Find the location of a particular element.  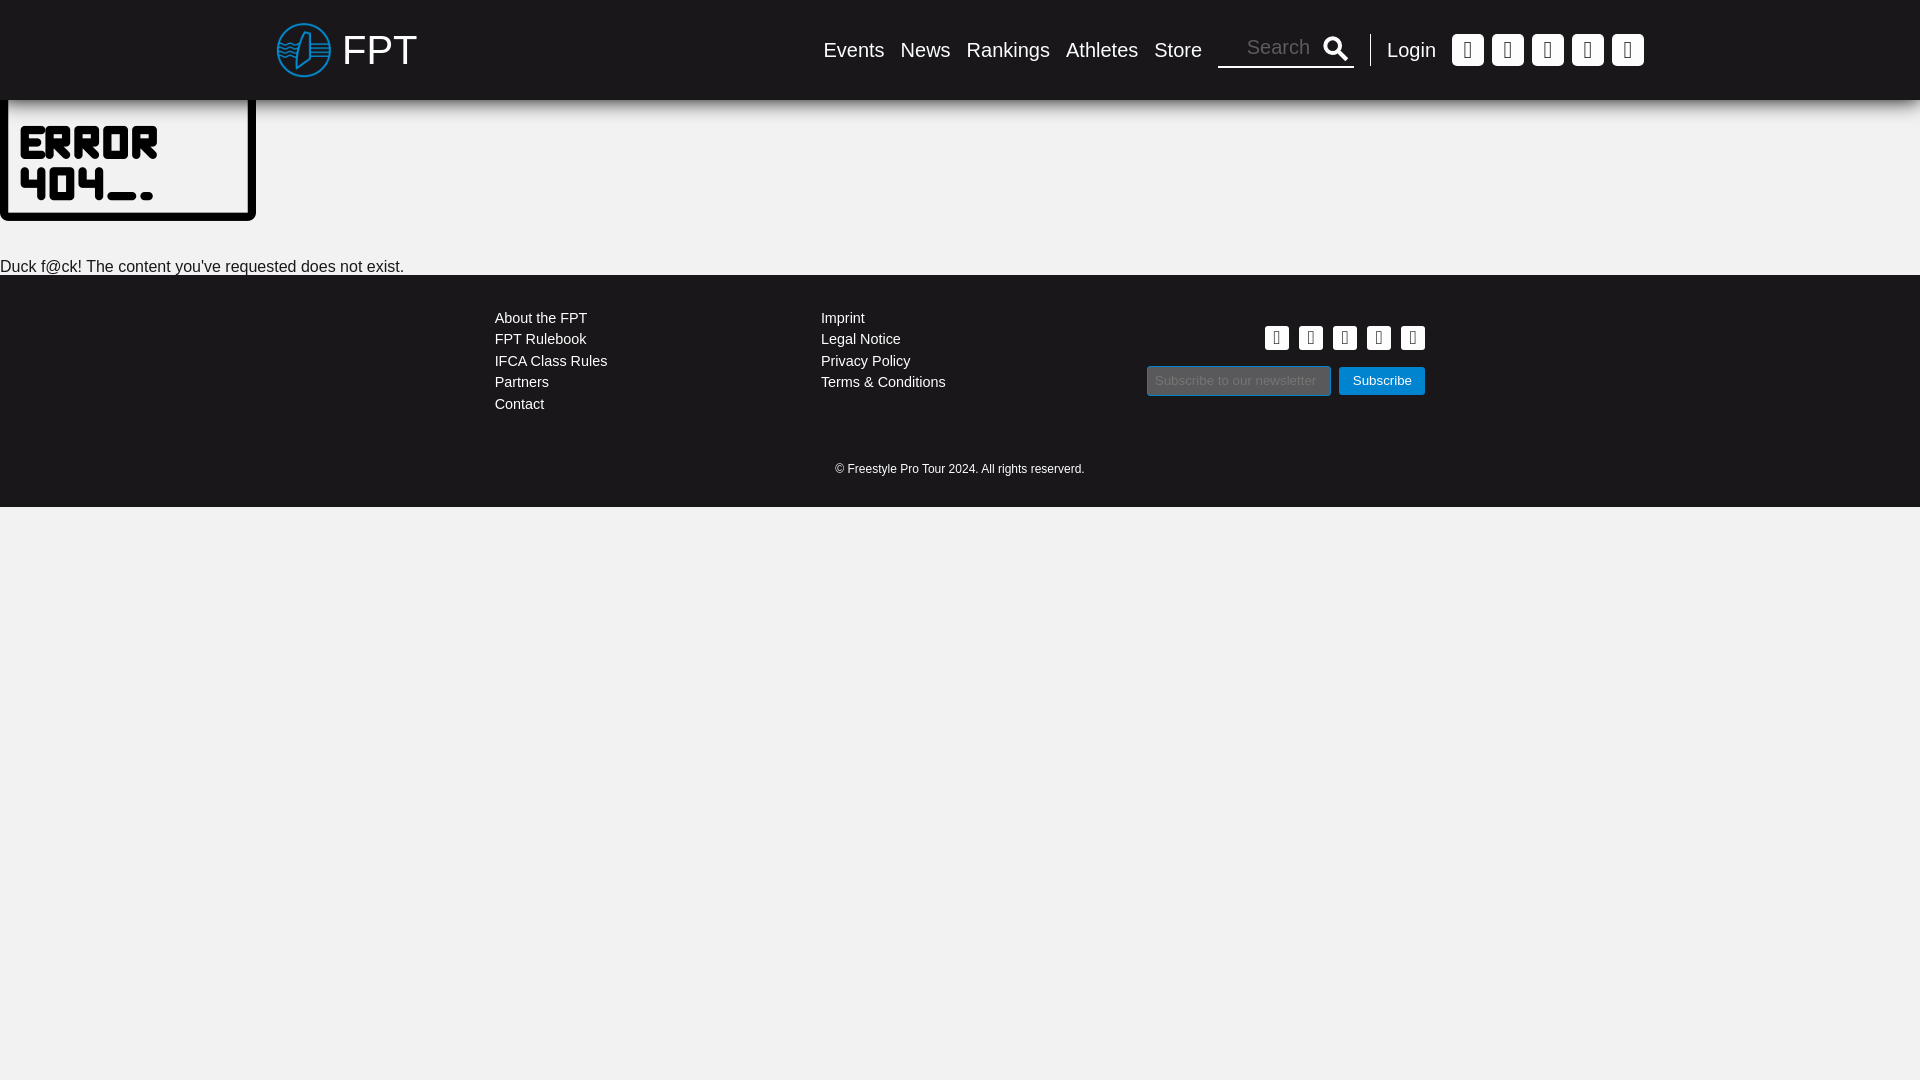

About the FPT is located at coordinates (634, 318).